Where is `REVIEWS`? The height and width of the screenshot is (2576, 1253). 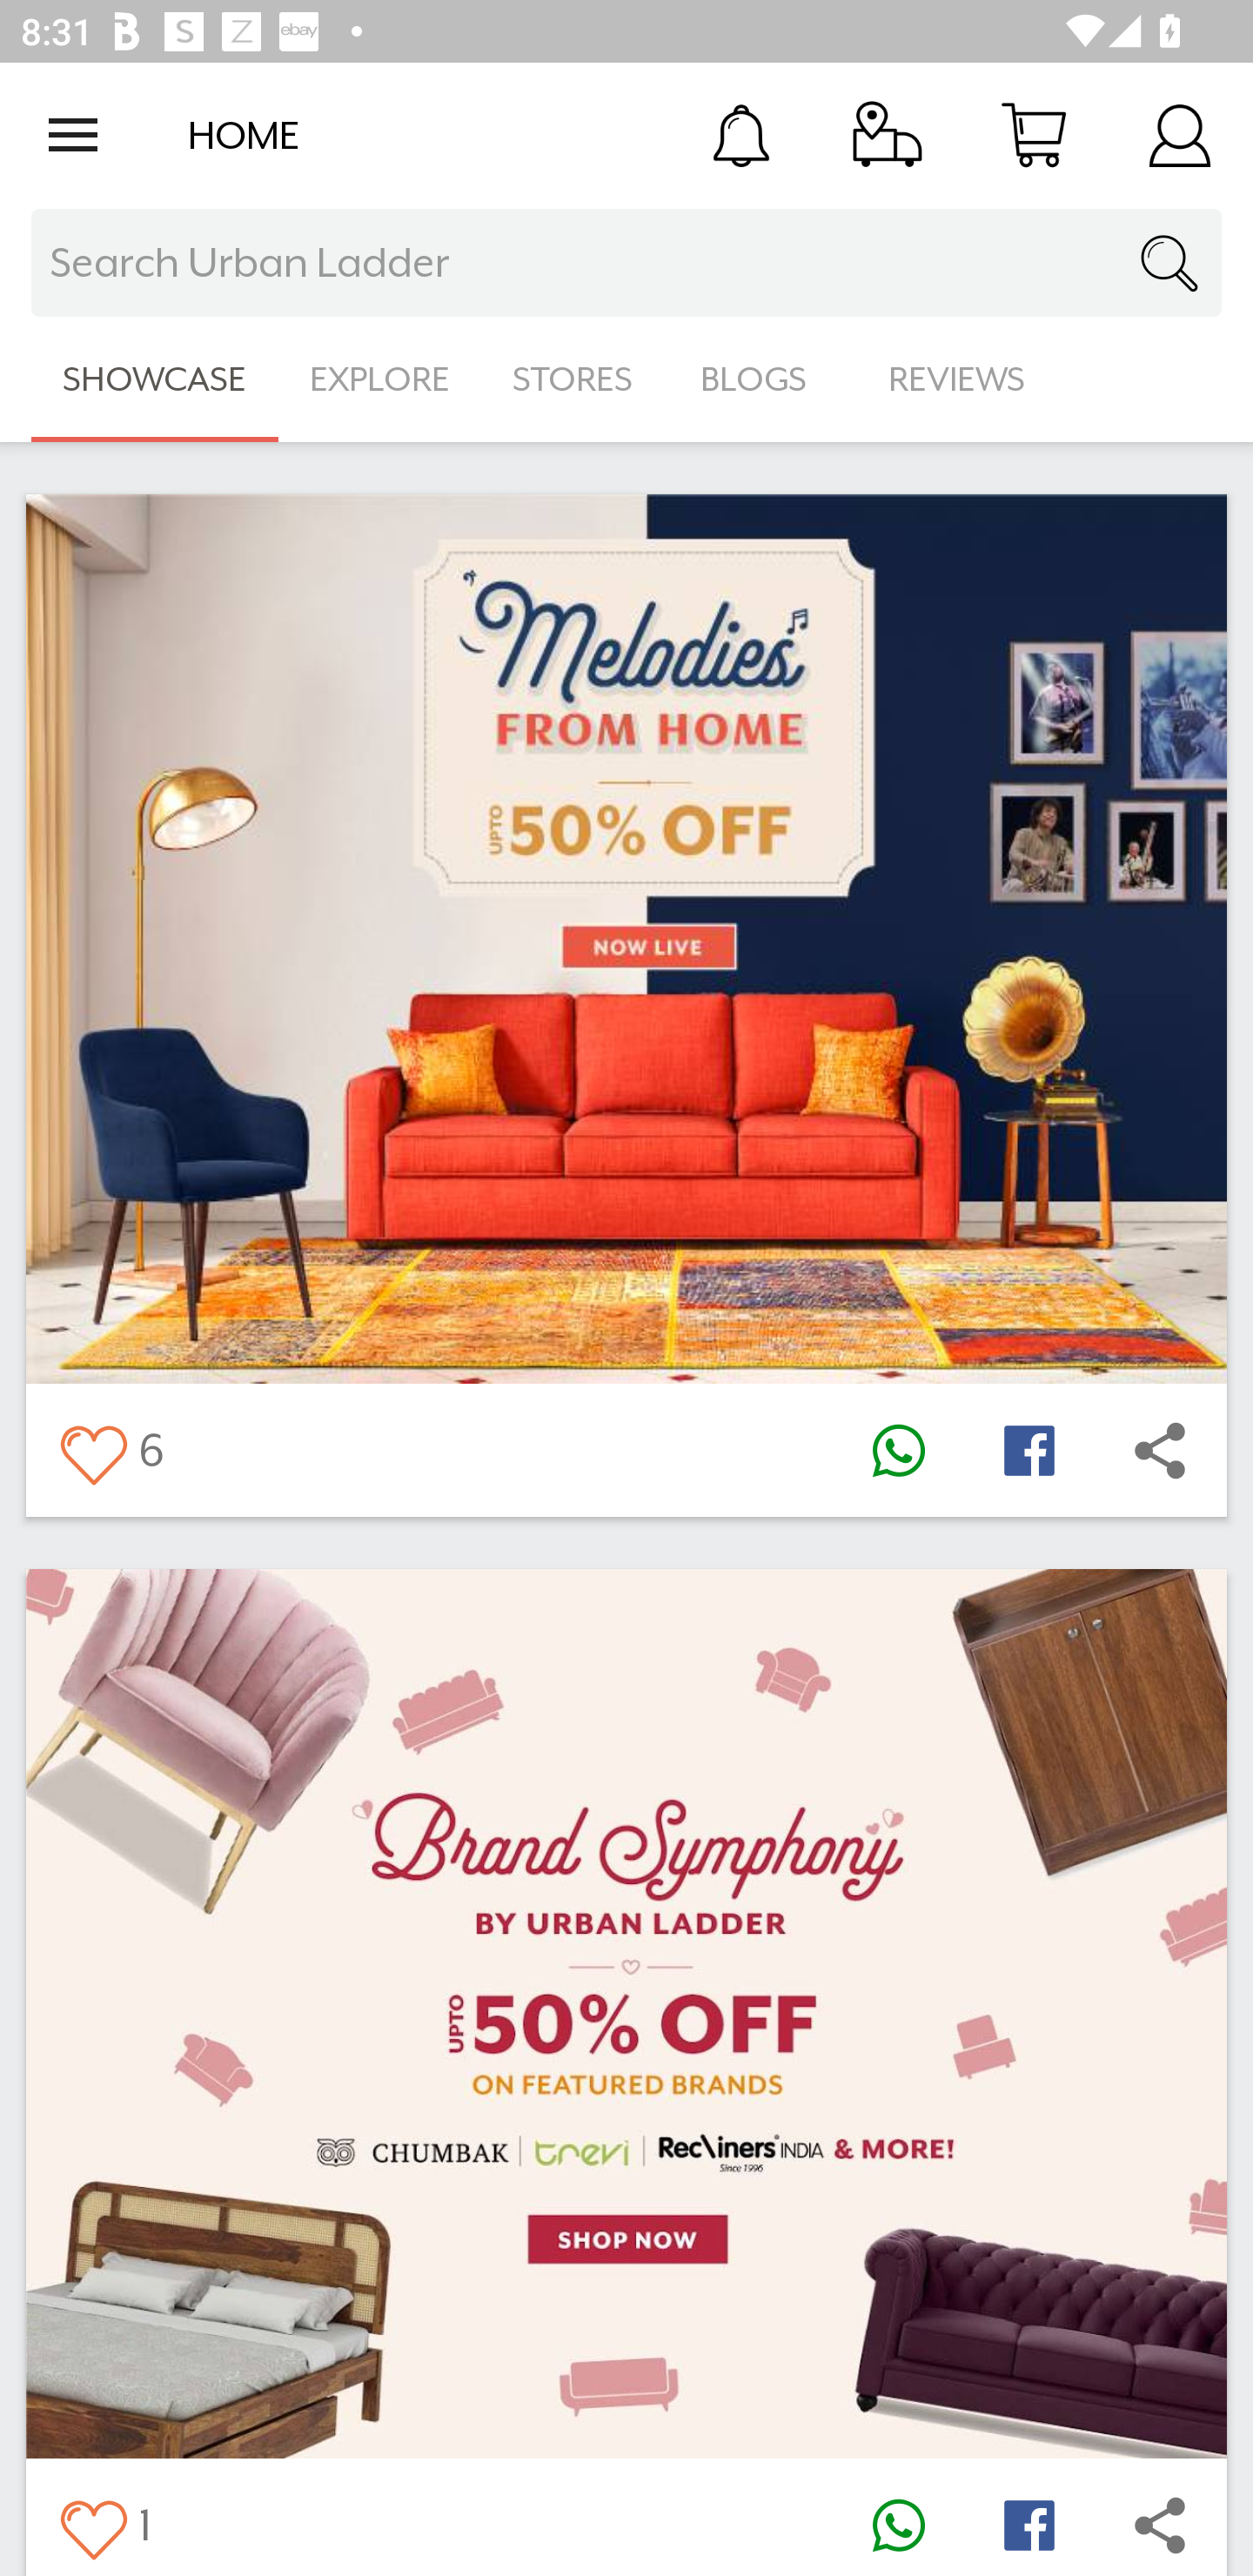
REVIEWS is located at coordinates (957, 379).